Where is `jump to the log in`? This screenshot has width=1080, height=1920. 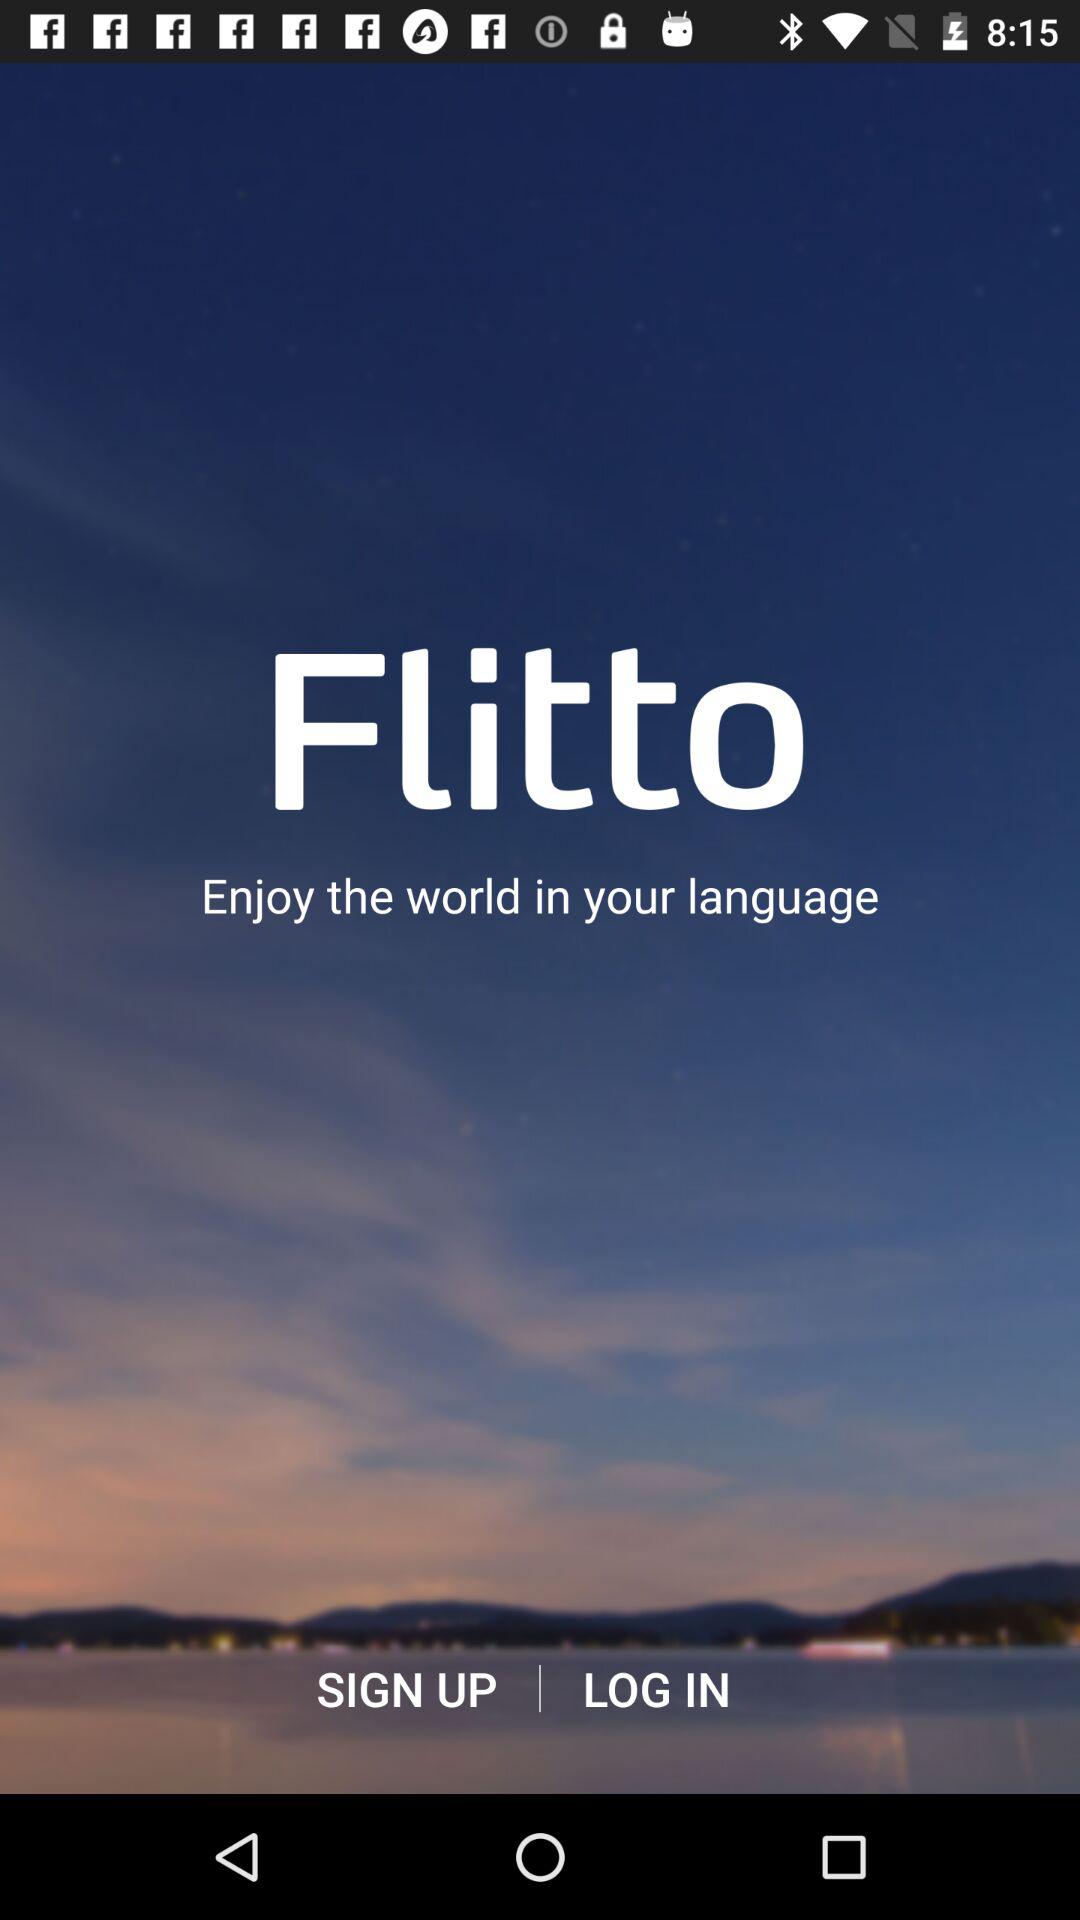
jump to the log in is located at coordinates (656, 1689).